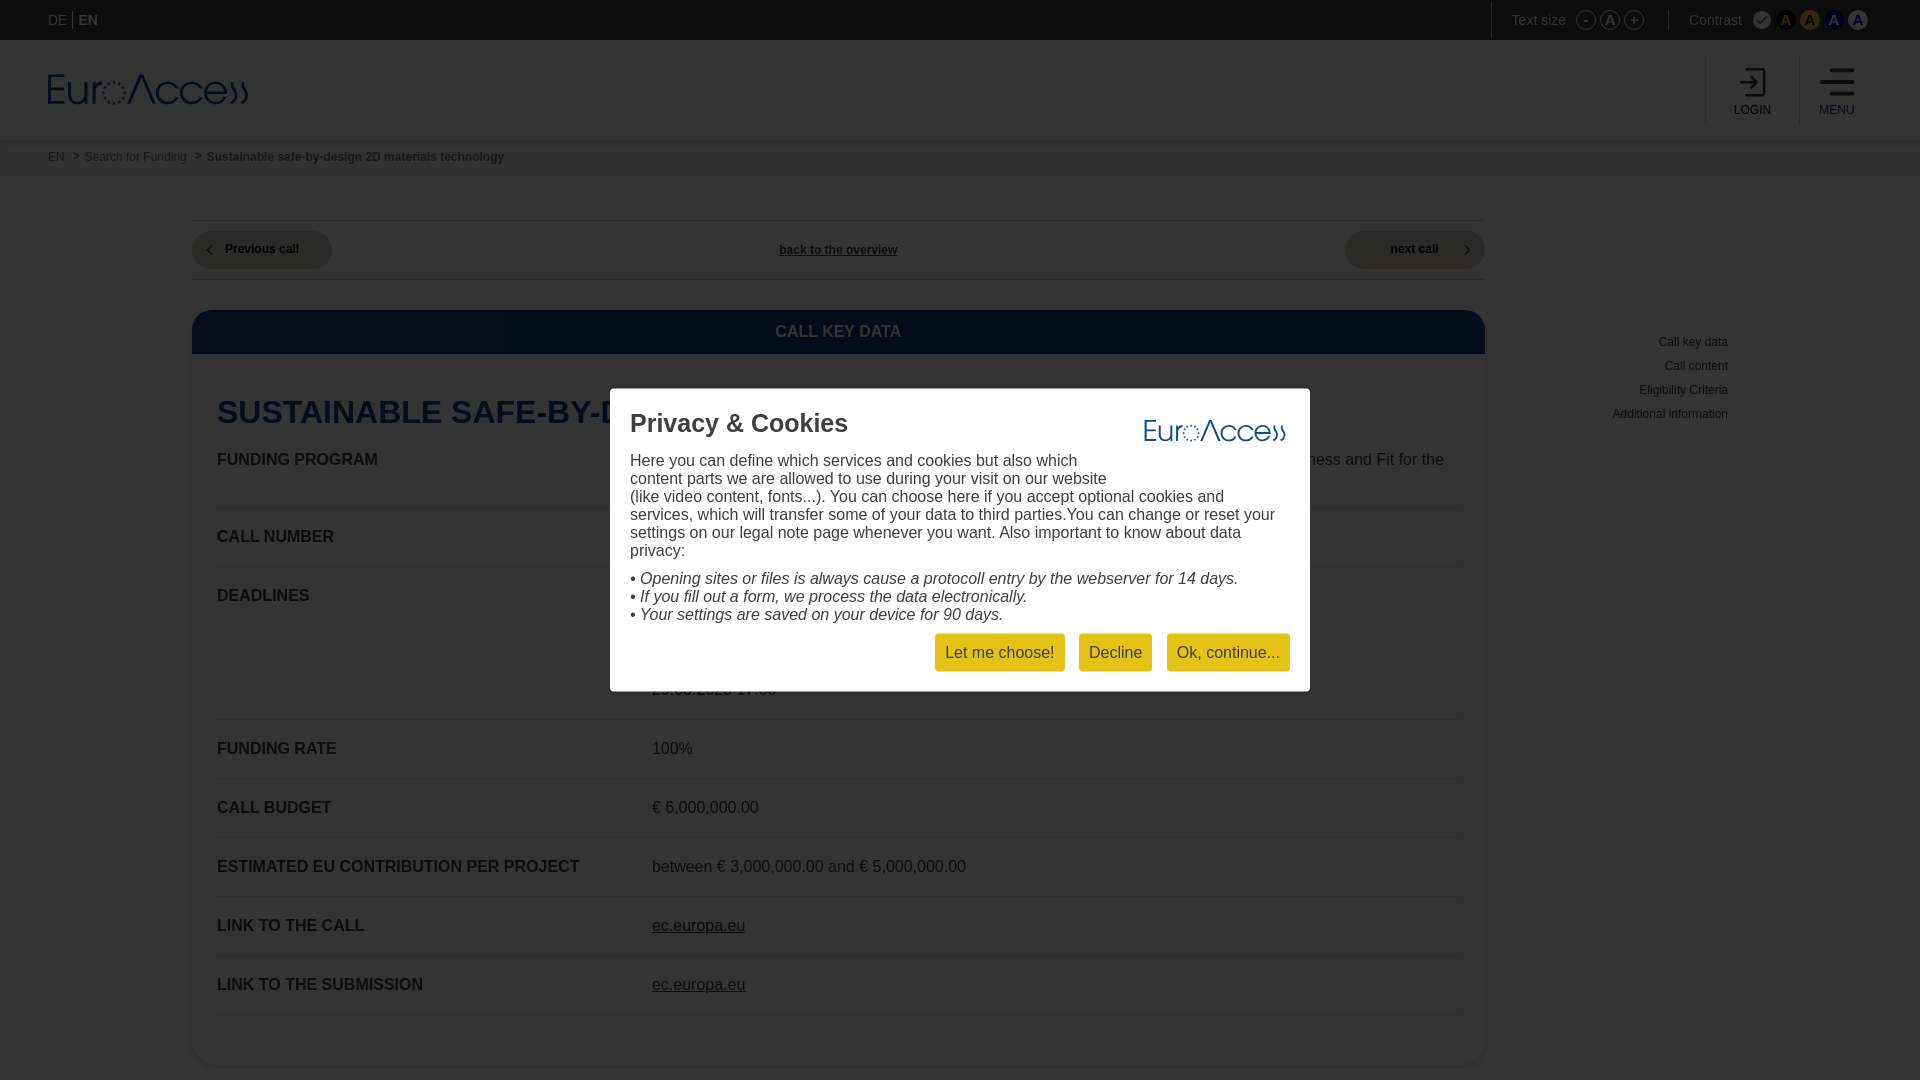  I want to click on A, so click(1810, 20).